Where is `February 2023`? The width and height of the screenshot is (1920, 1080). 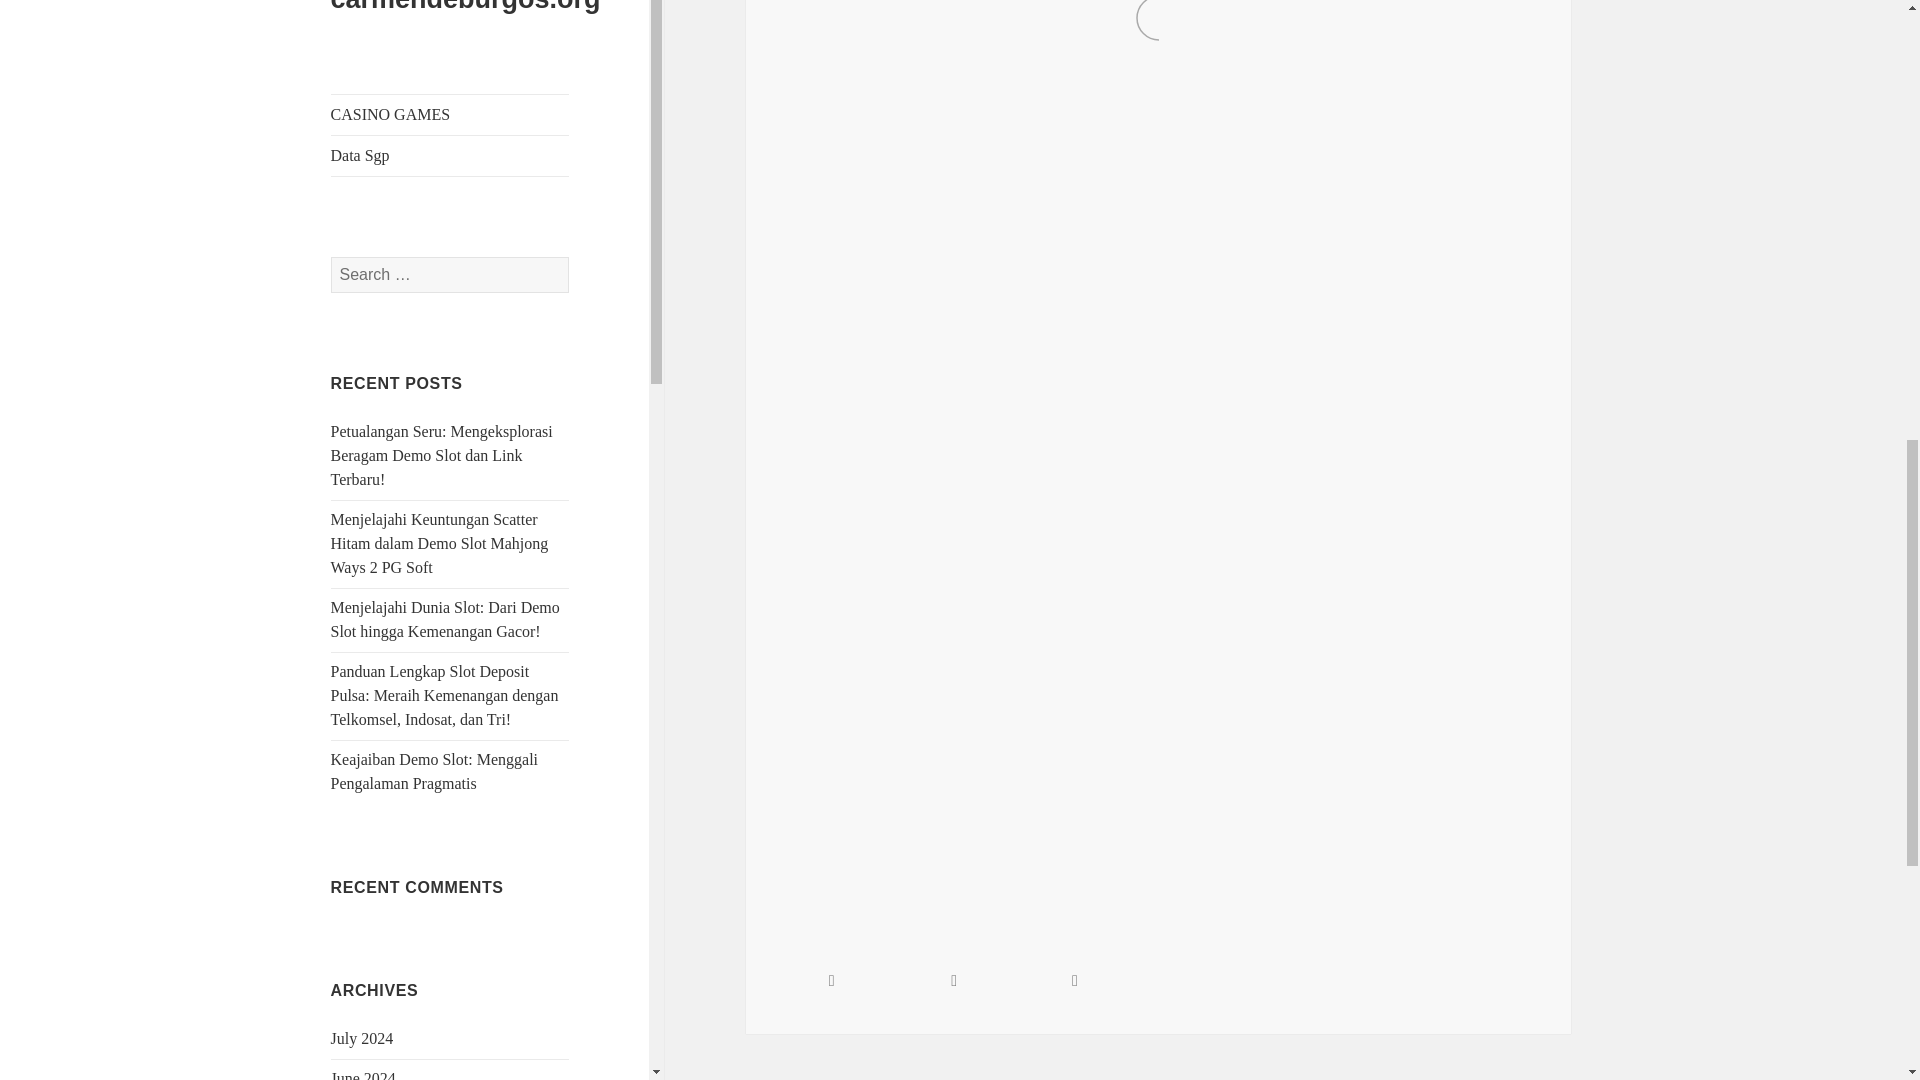 February 2023 is located at coordinates (377, 735).